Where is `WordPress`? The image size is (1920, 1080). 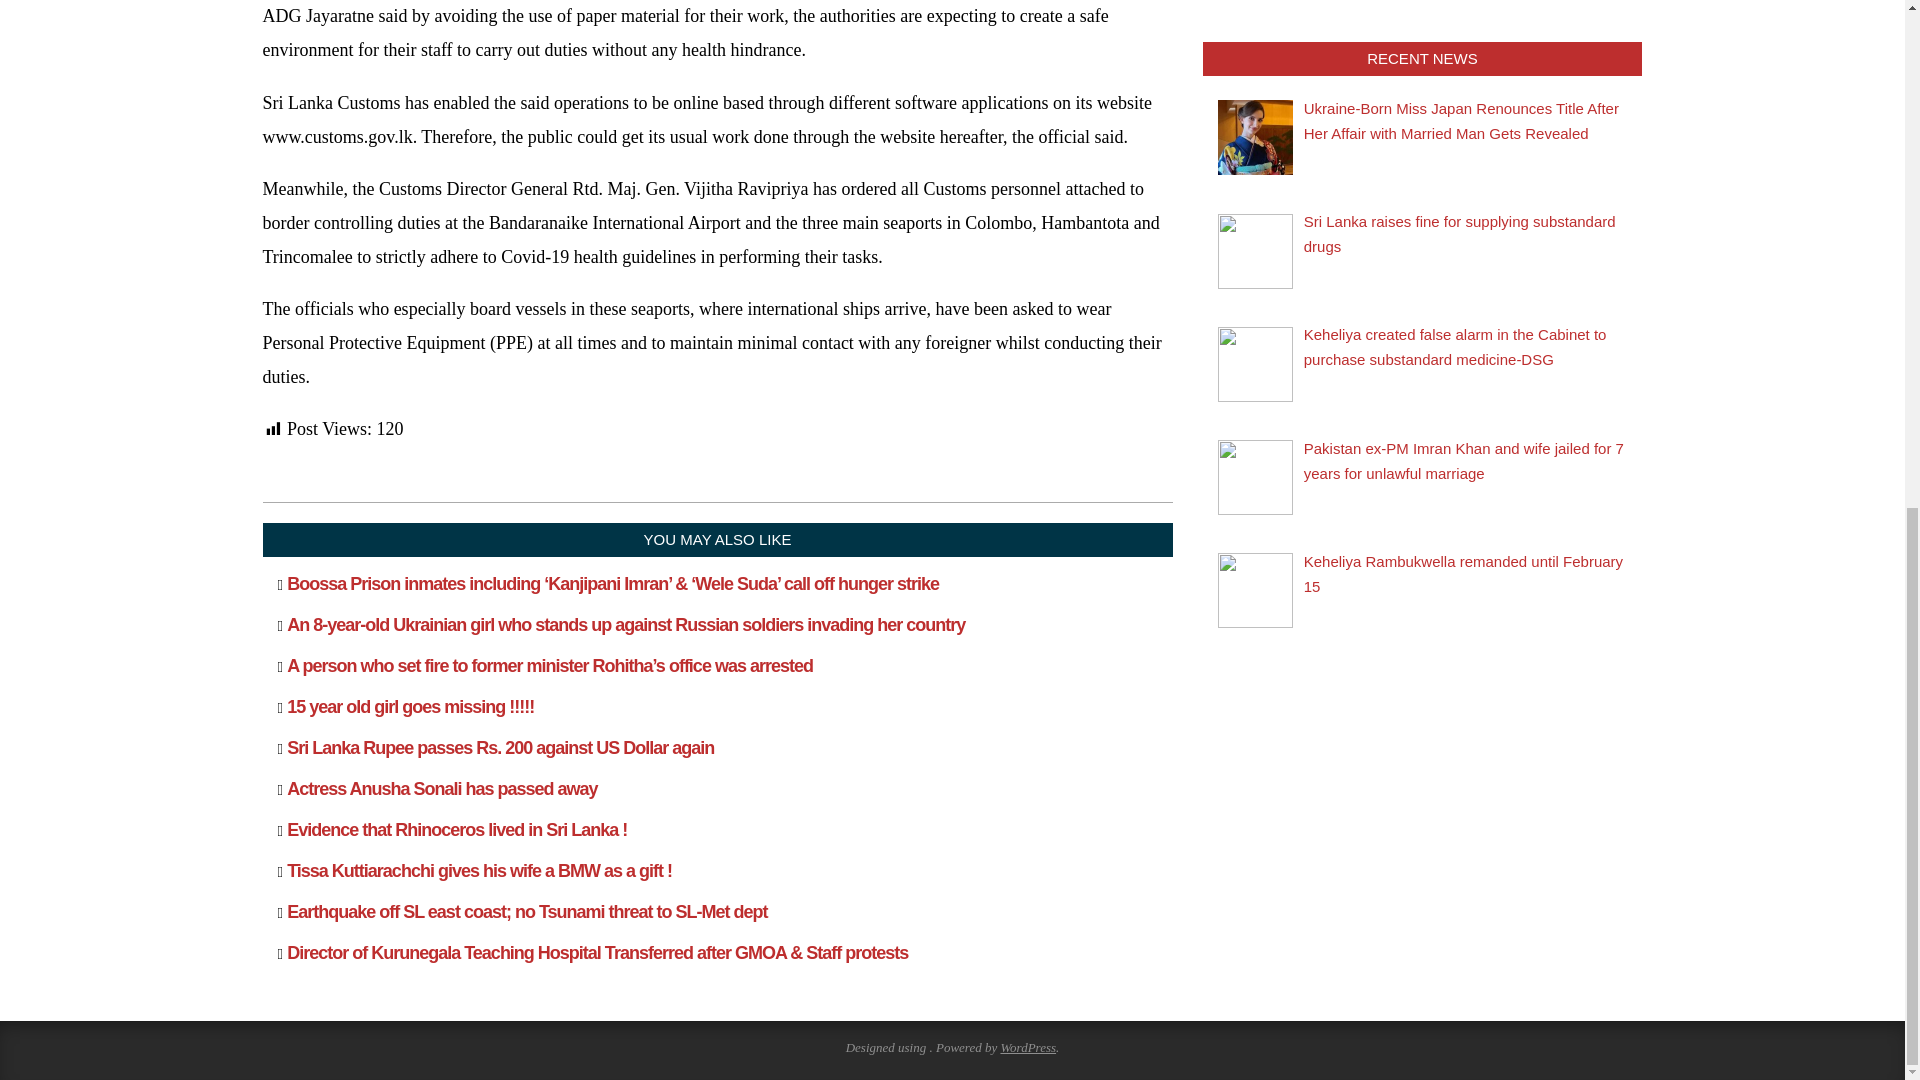
WordPress is located at coordinates (1028, 1048).